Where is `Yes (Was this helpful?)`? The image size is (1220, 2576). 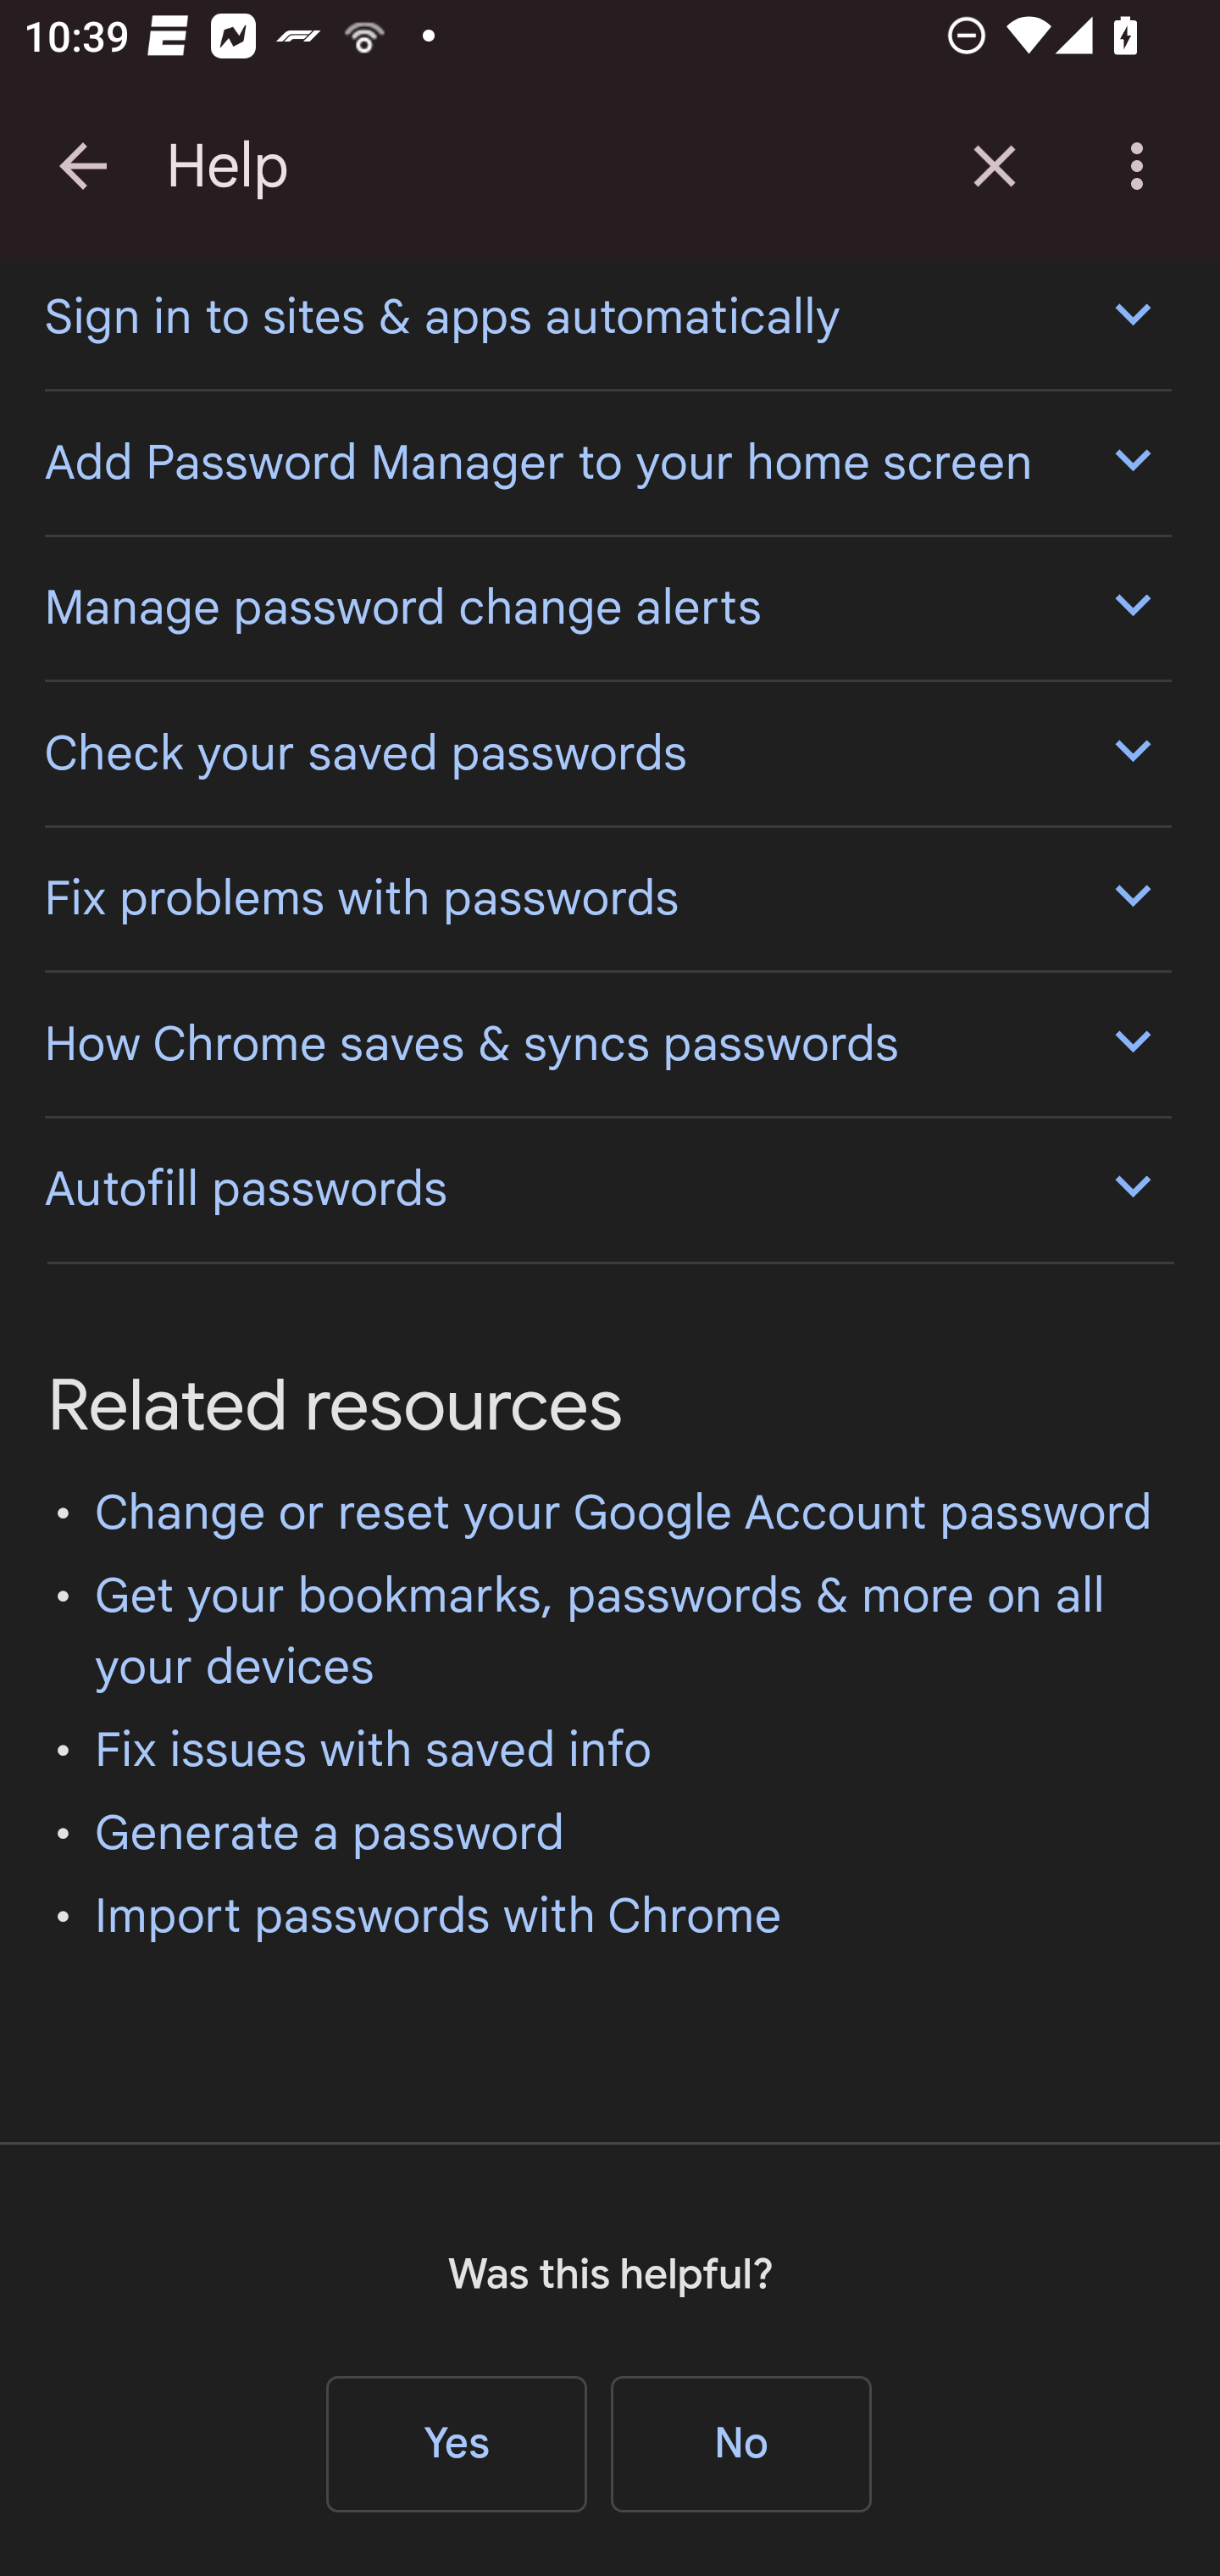
Yes (Was this helpful?) is located at coordinates (457, 2447).